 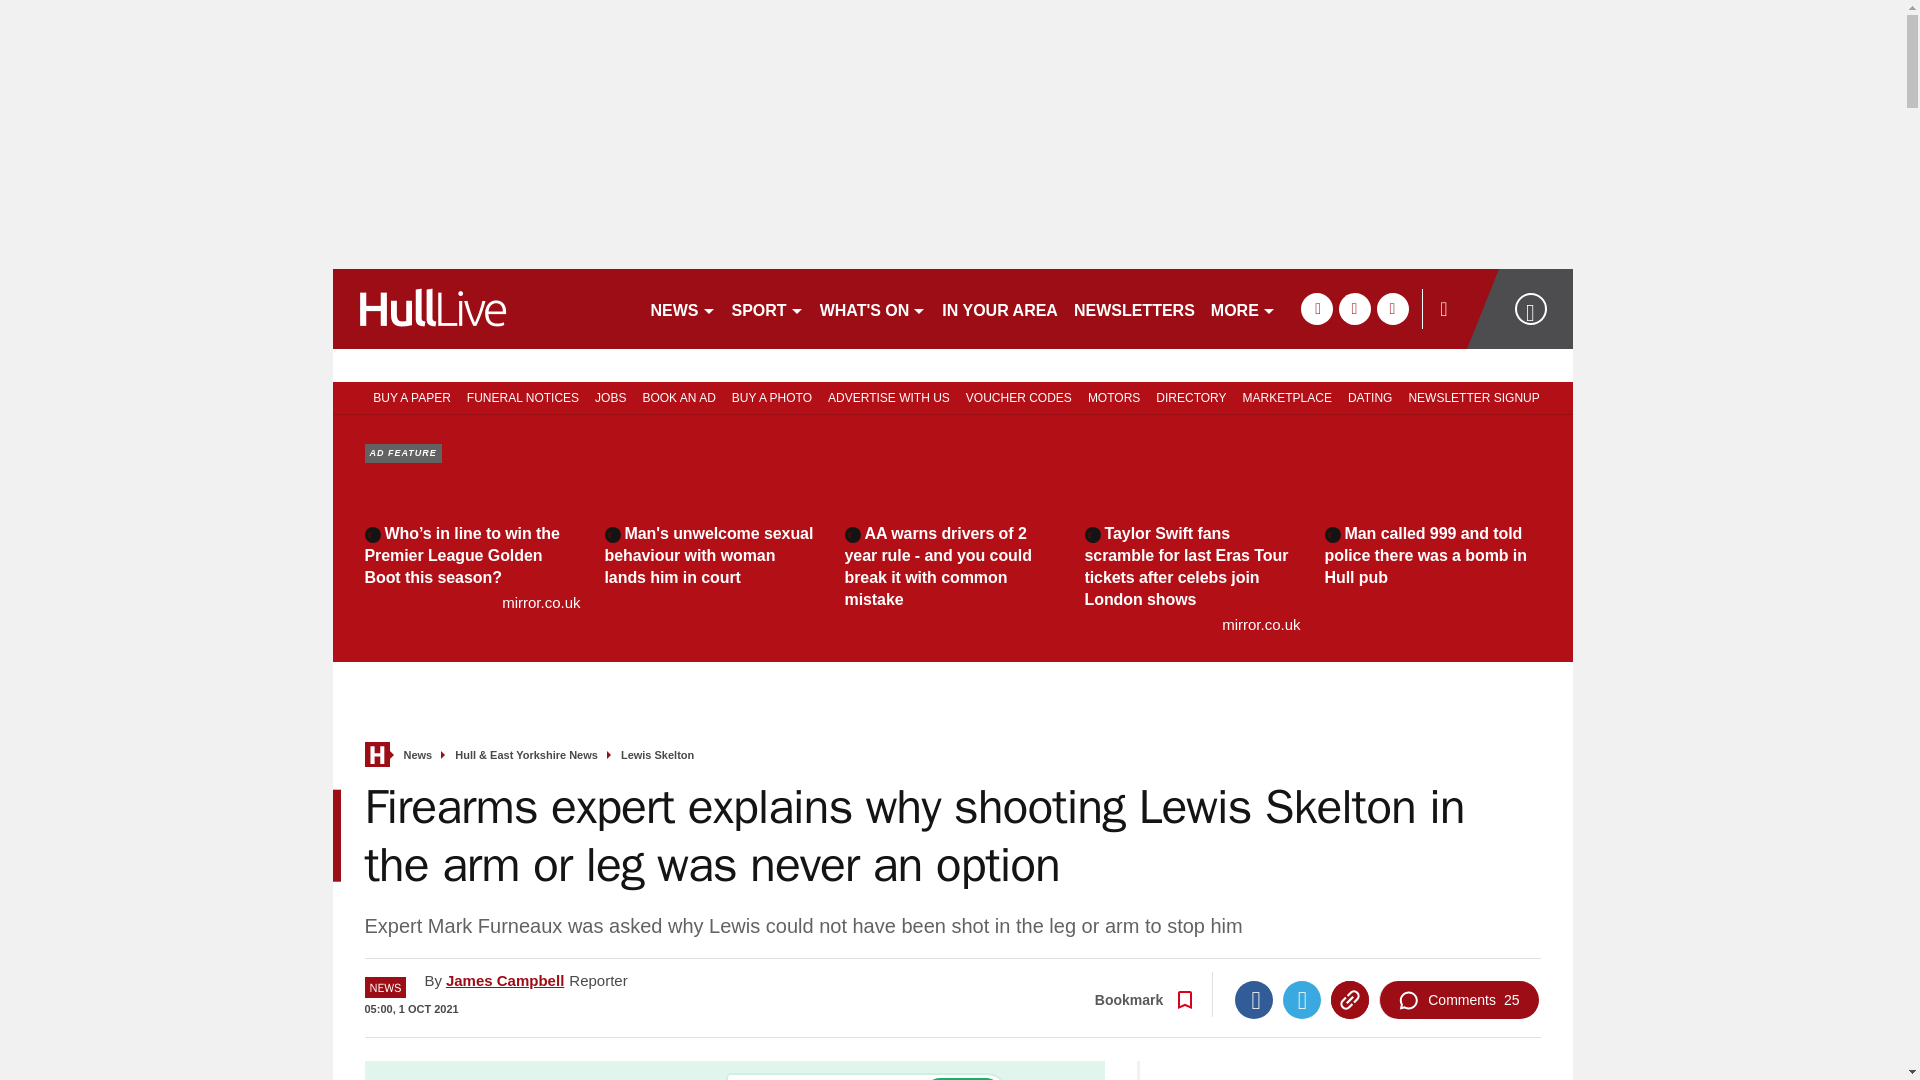 I want to click on Comments, so click(x=1458, y=1000).